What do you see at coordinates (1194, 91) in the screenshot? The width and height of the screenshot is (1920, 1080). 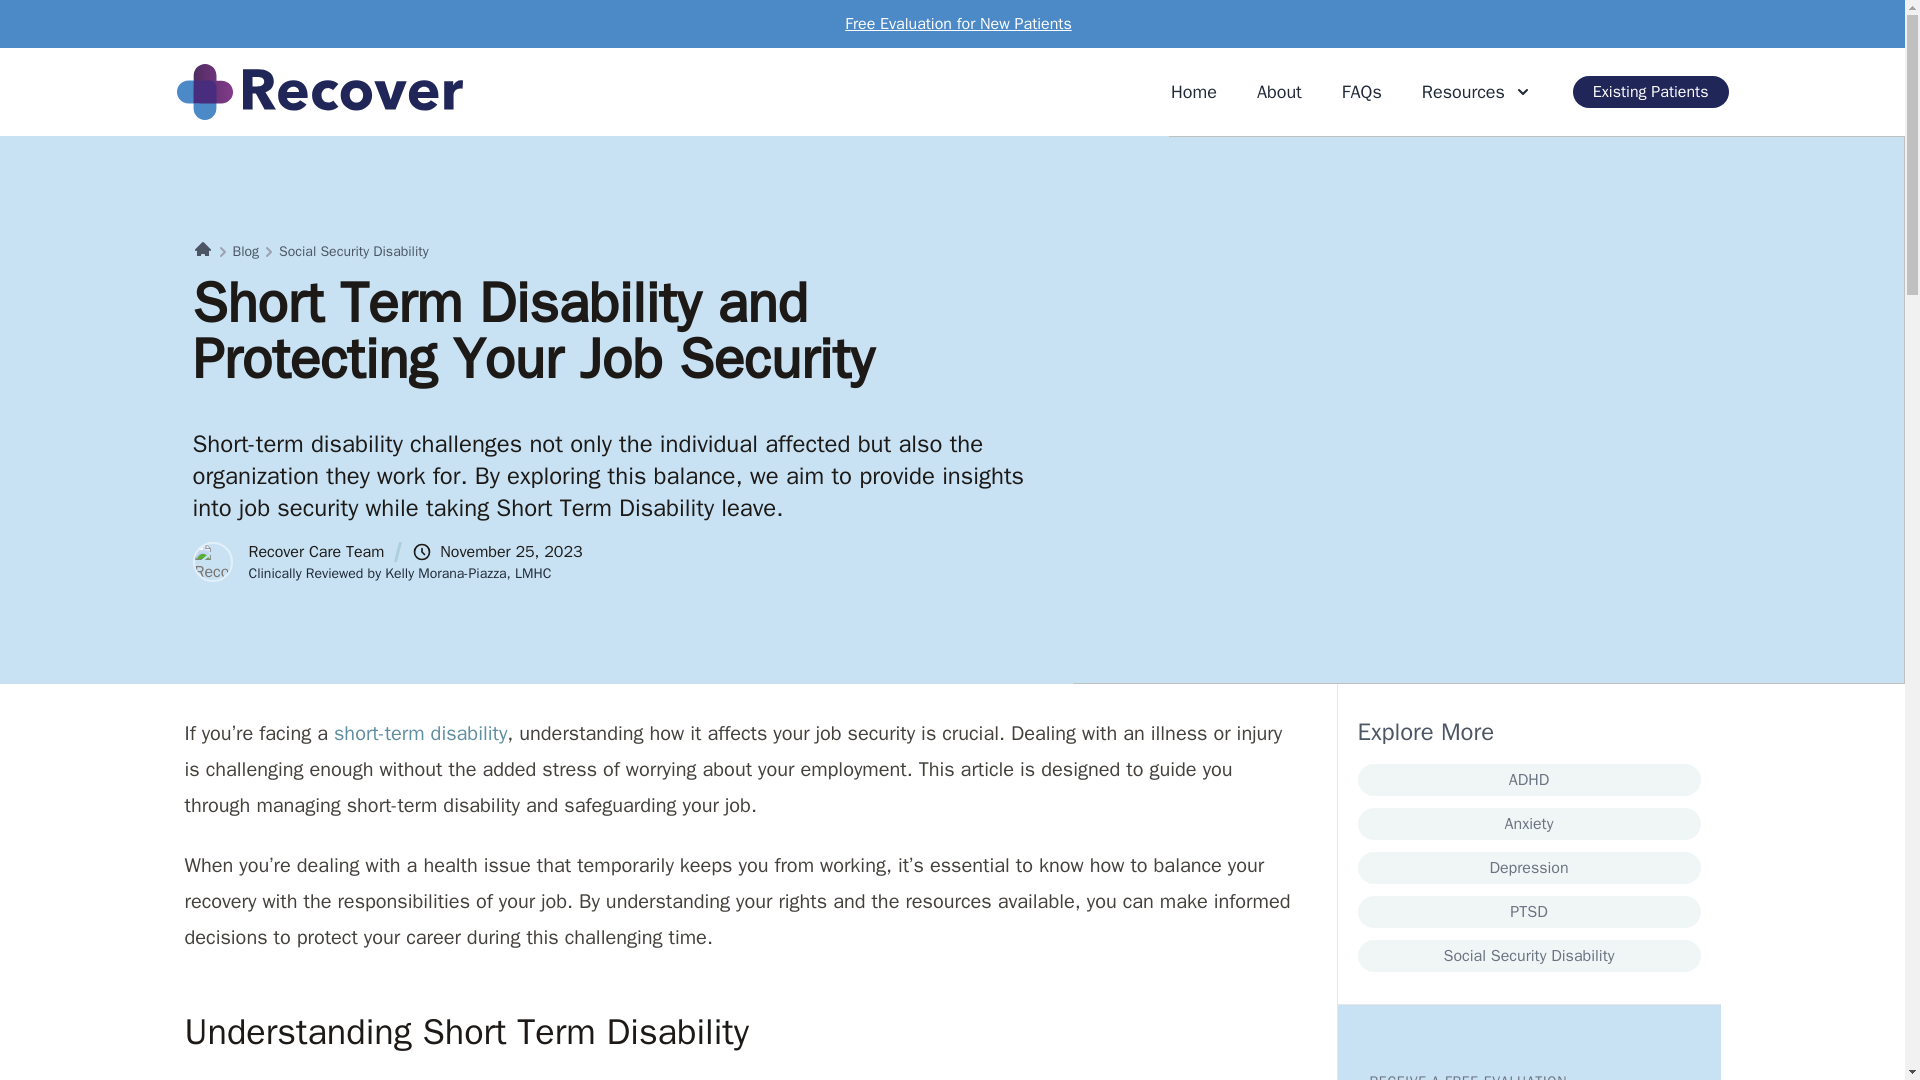 I see `Home` at bounding box center [1194, 91].